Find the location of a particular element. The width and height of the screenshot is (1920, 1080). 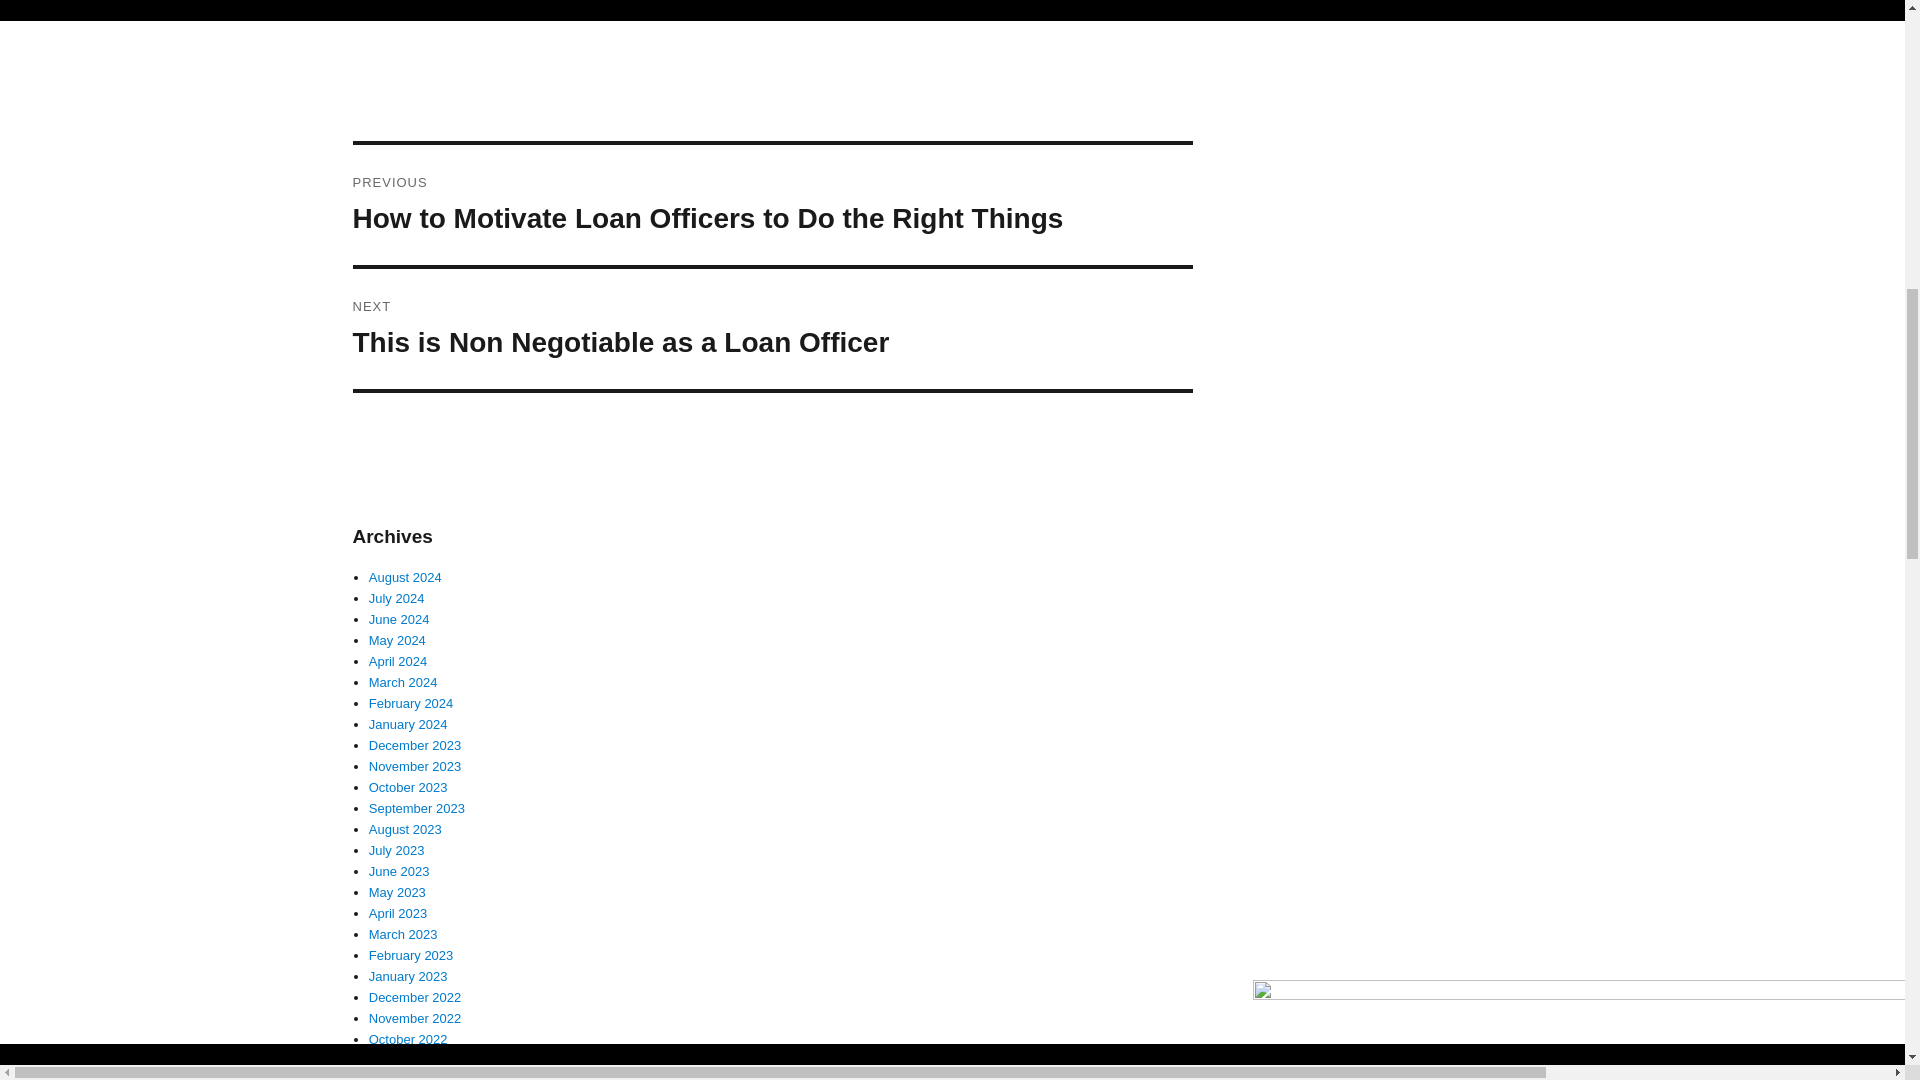

October 2023 is located at coordinates (408, 786).